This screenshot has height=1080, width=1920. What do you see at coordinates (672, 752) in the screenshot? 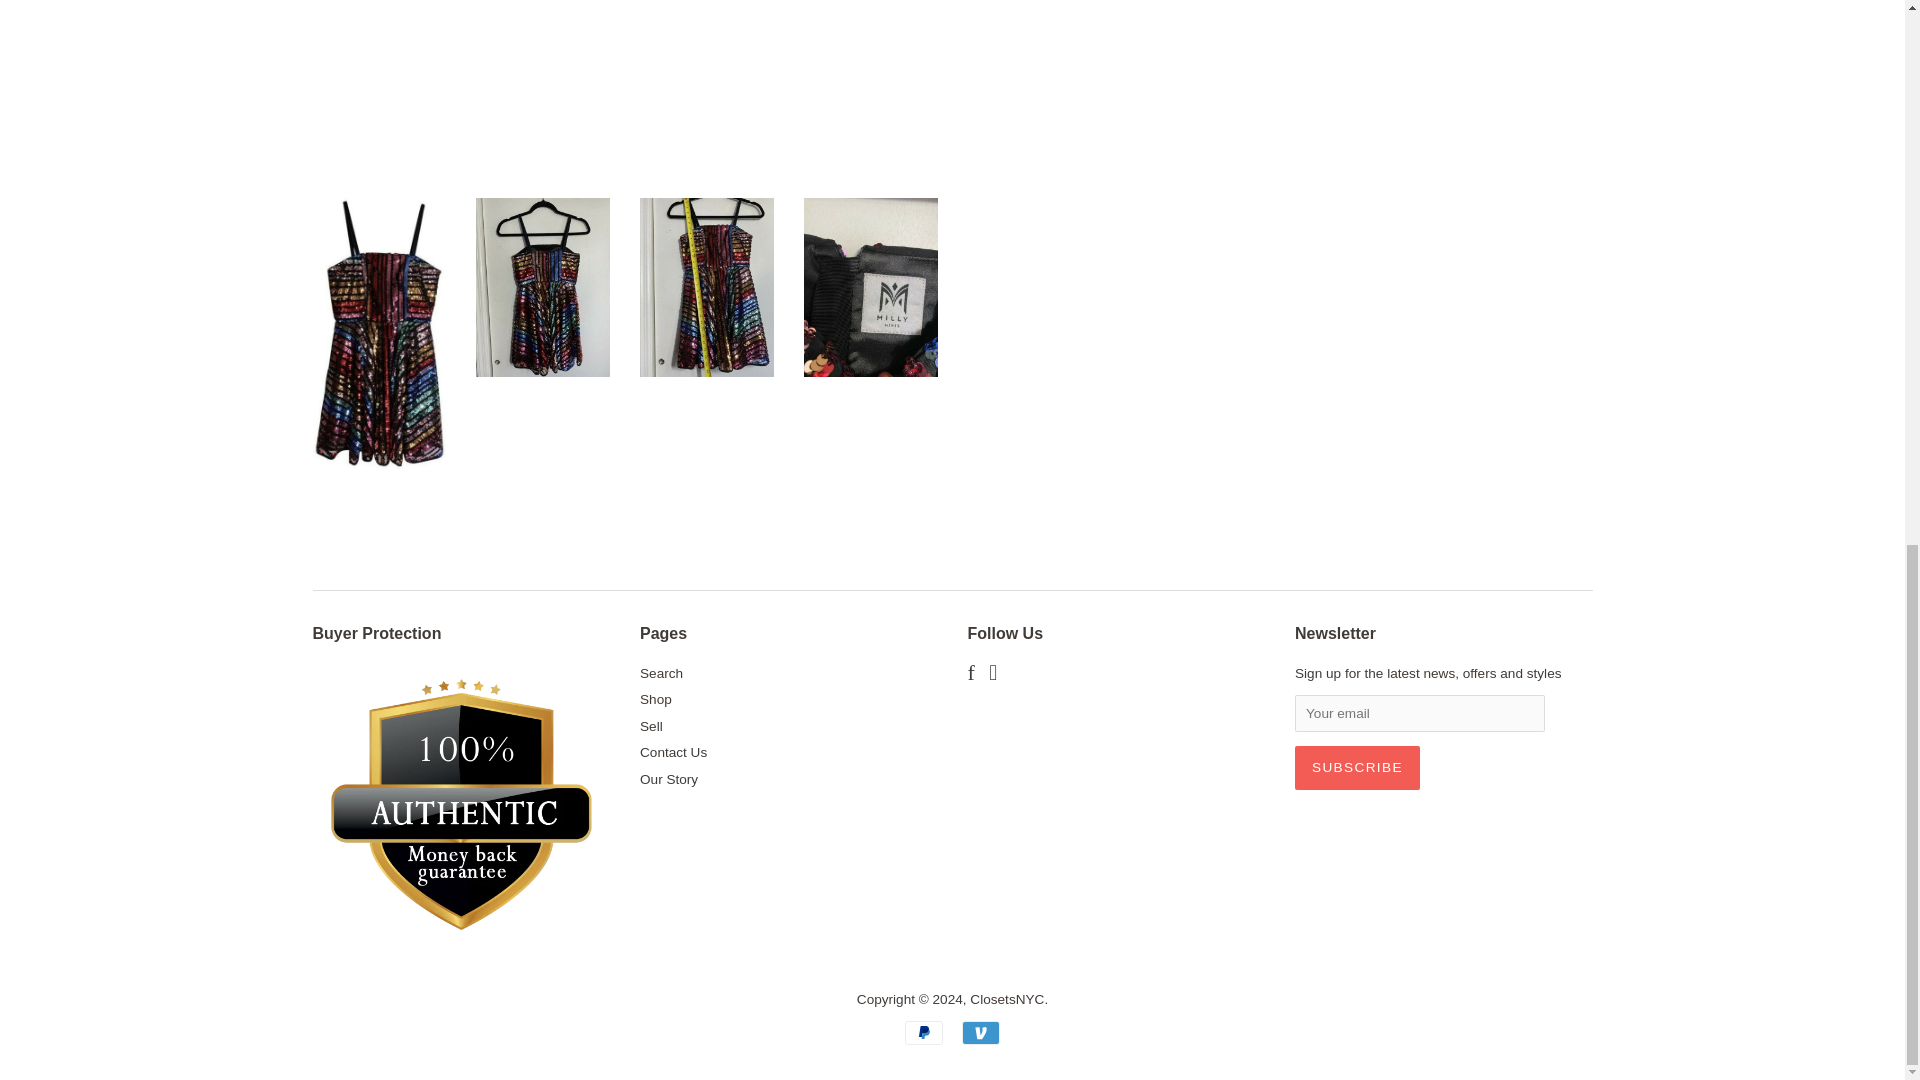
I see `Contact Us` at bounding box center [672, 752].